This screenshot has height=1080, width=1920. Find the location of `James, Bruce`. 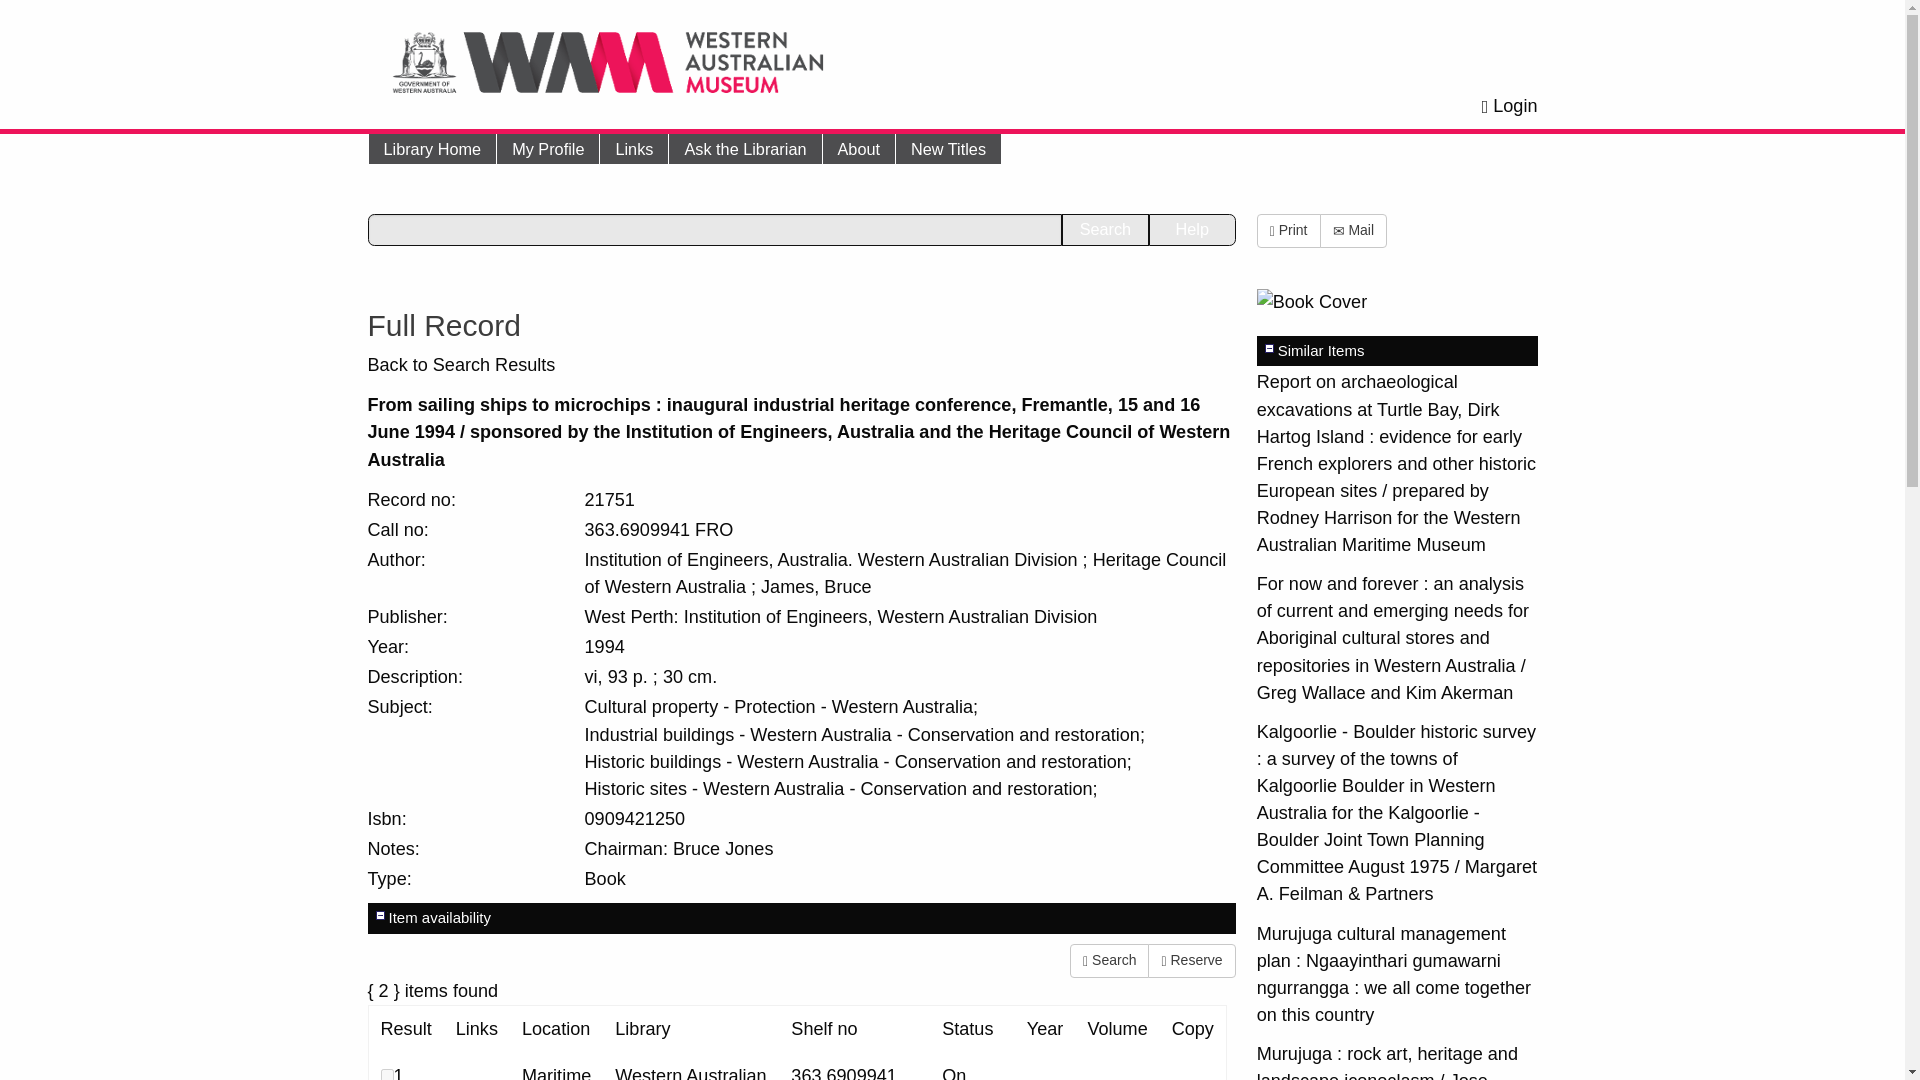

James, Bruce is located at coordinates (816, 586).